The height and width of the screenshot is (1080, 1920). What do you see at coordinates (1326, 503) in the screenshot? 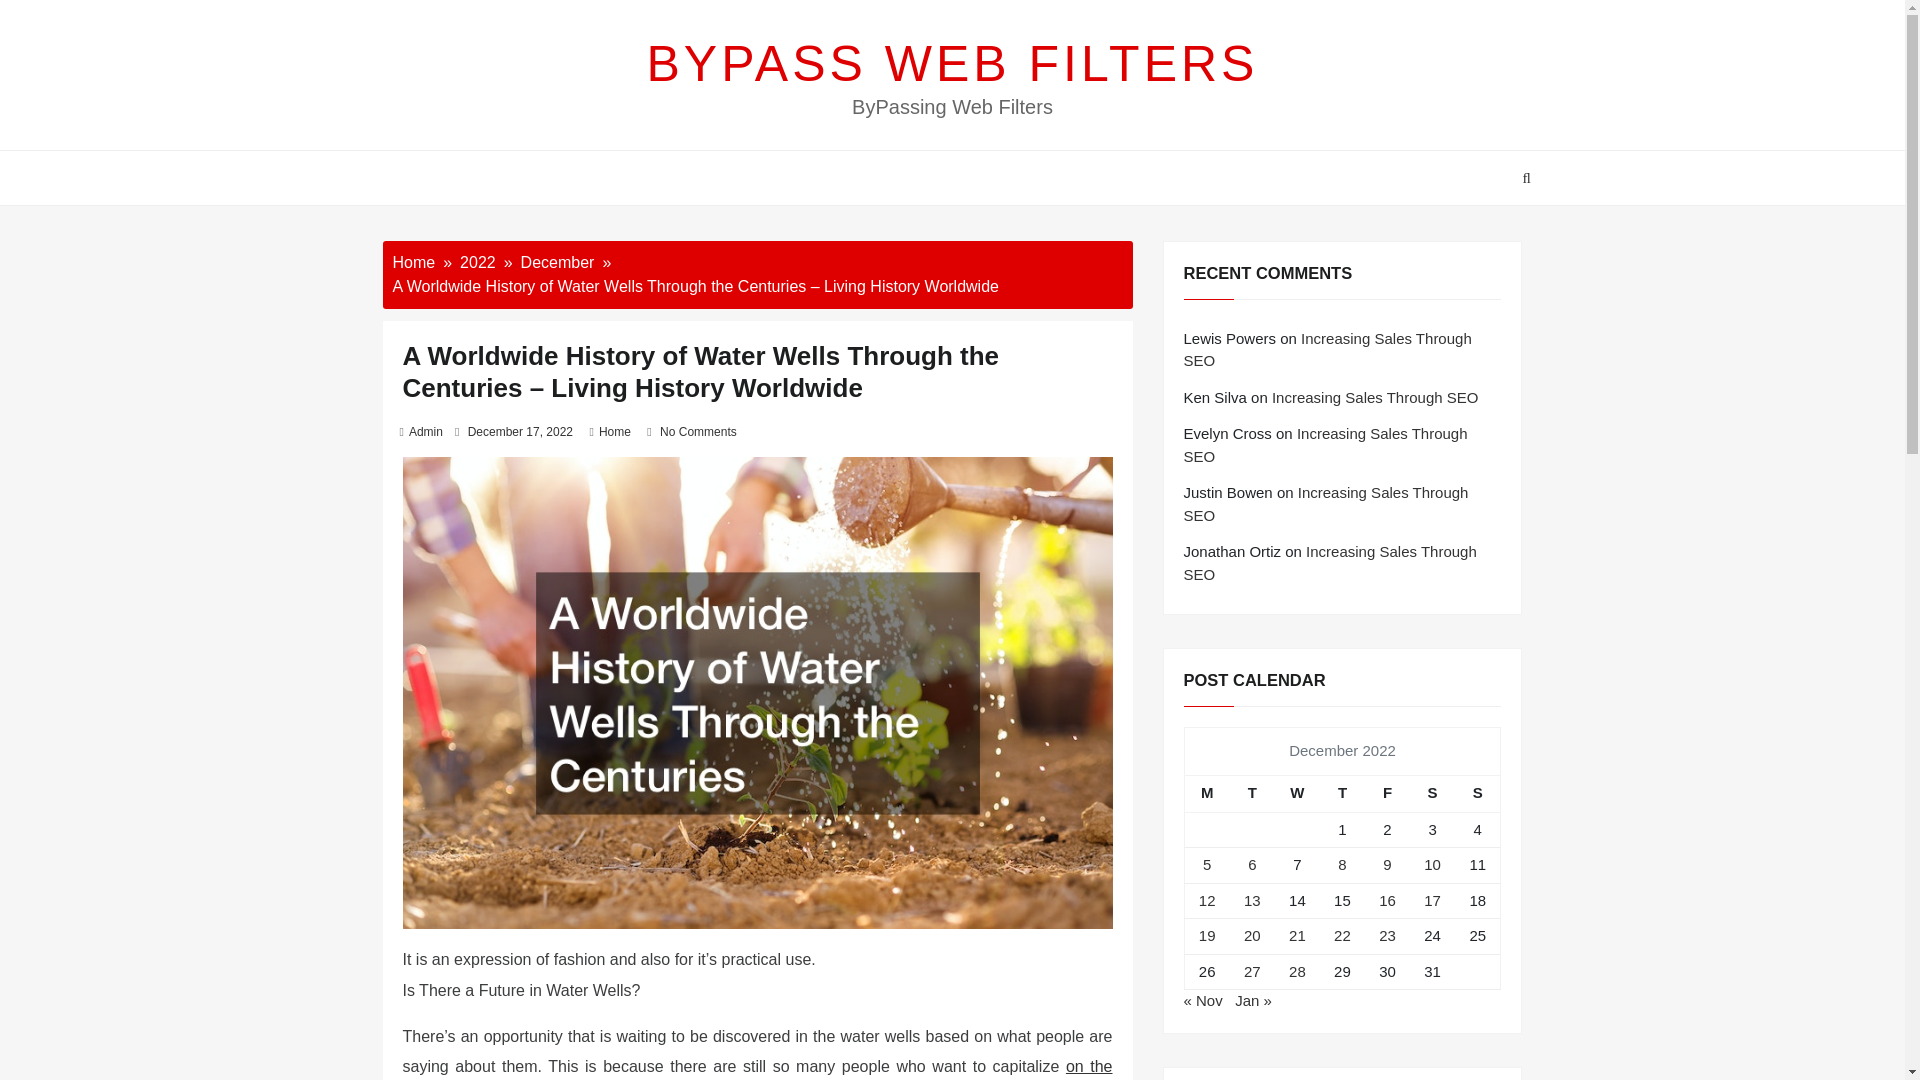
I see `Increasing Sales Through SEO` at bounding box center [1326, 503].